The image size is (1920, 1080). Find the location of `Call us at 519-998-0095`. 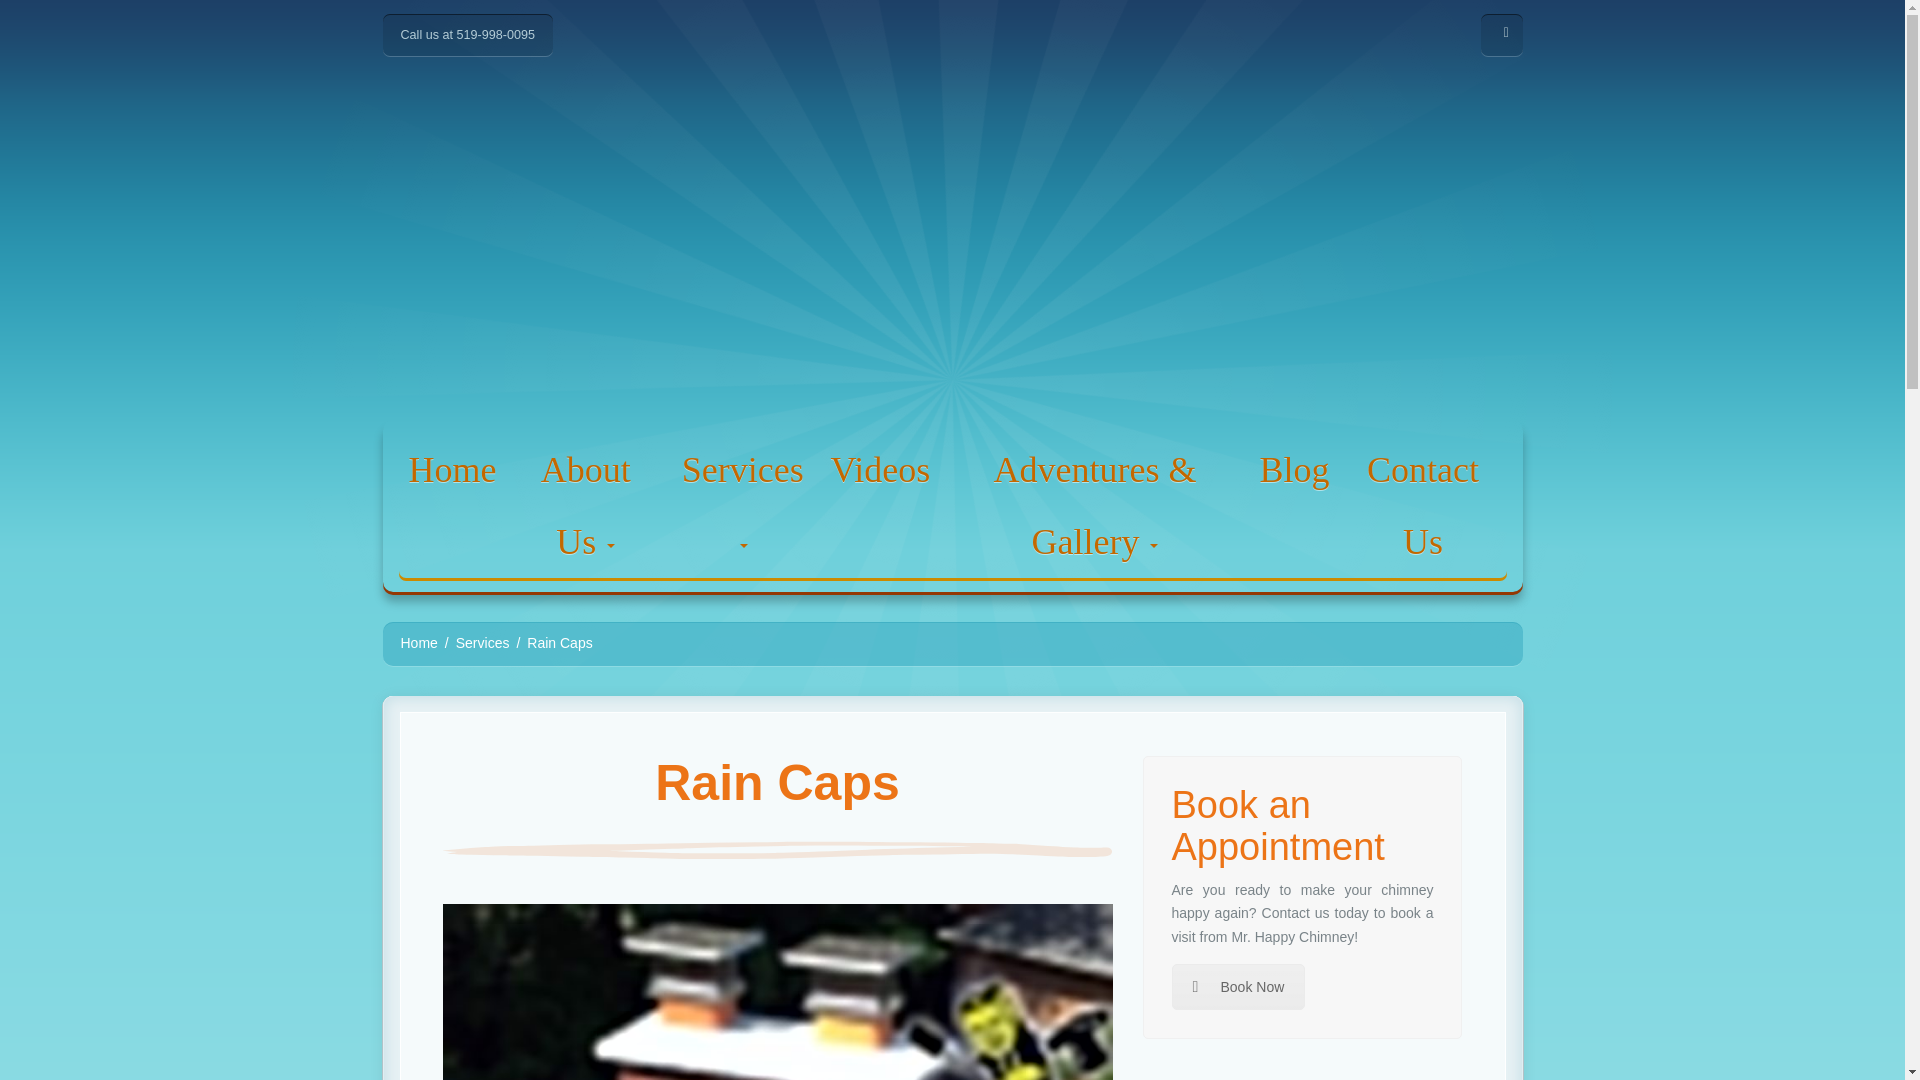

Call us at 519-998-0095 is located at coordinates (466, 35).